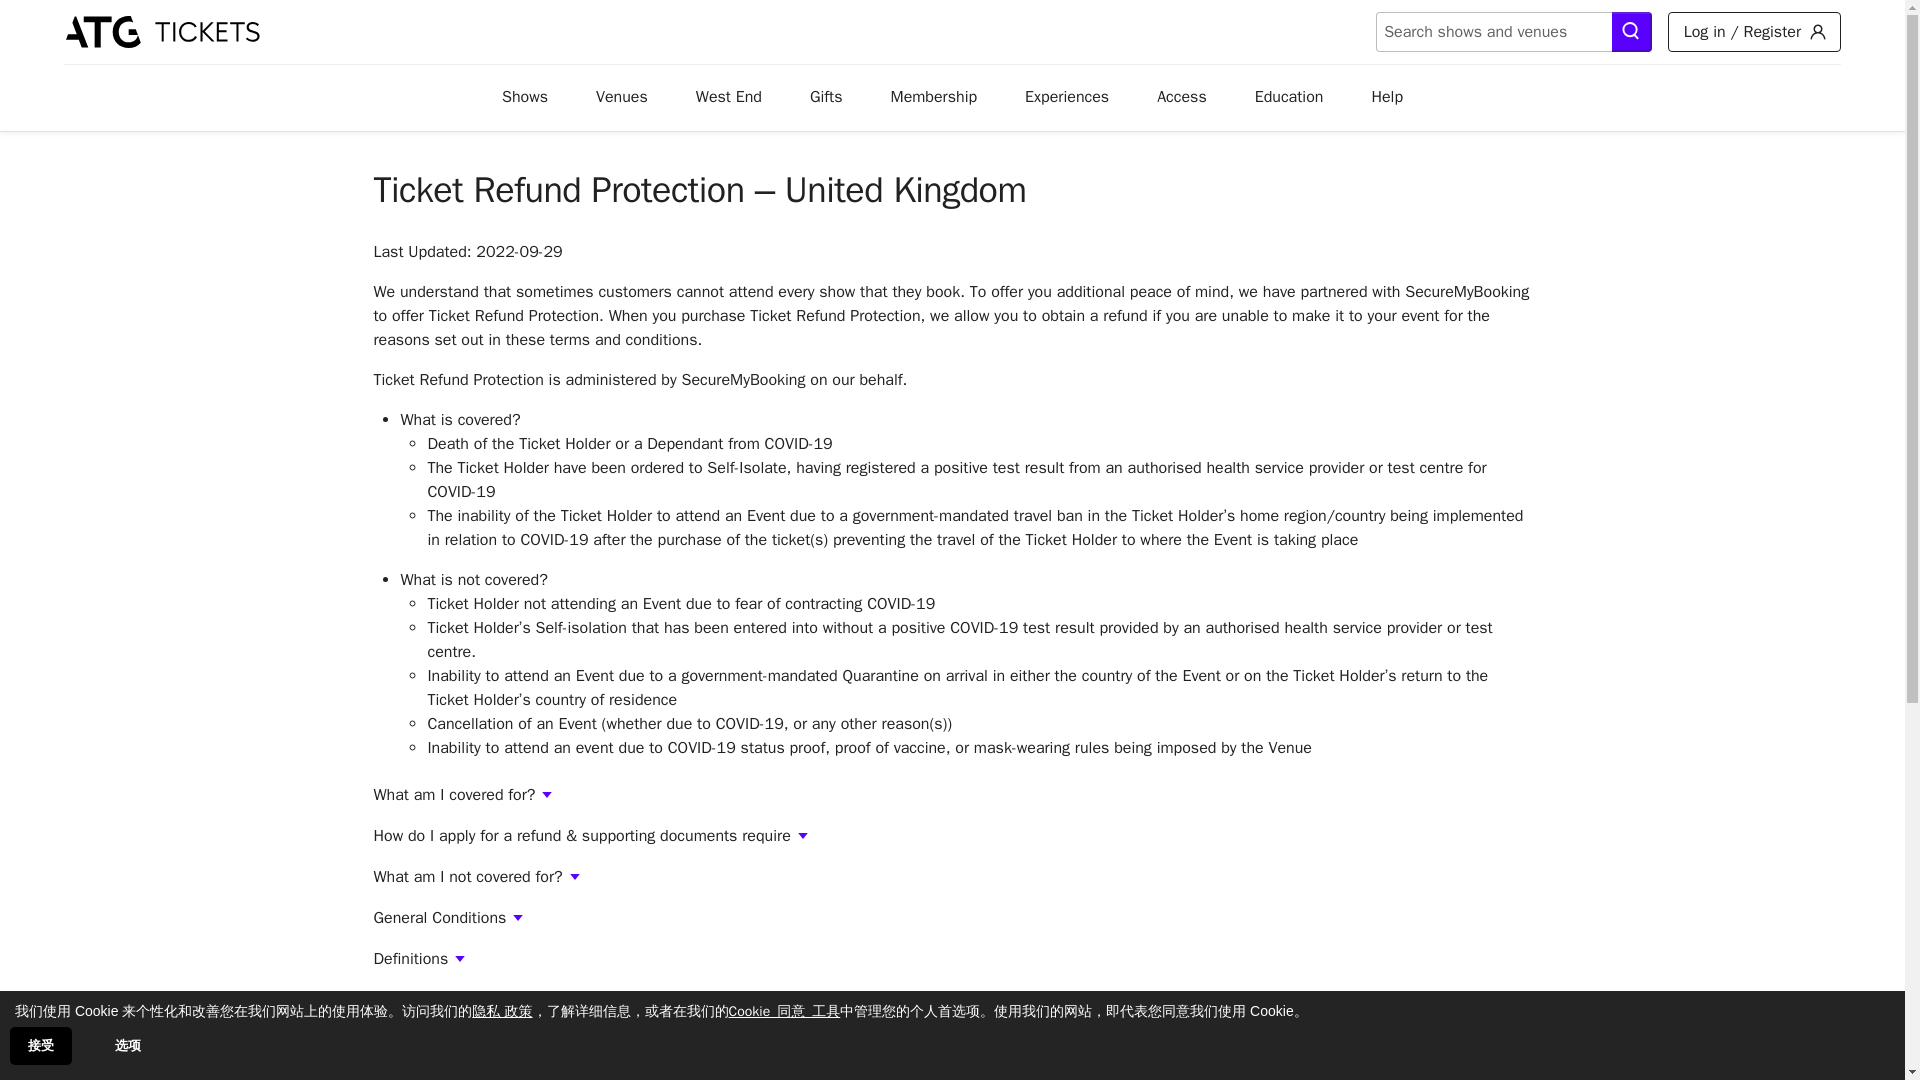 This screenshot has height=1080, width=1920. What do you see at coordinates (934, 98) in the screenshot?
I see `Membership` at bounding box center [934, 98].